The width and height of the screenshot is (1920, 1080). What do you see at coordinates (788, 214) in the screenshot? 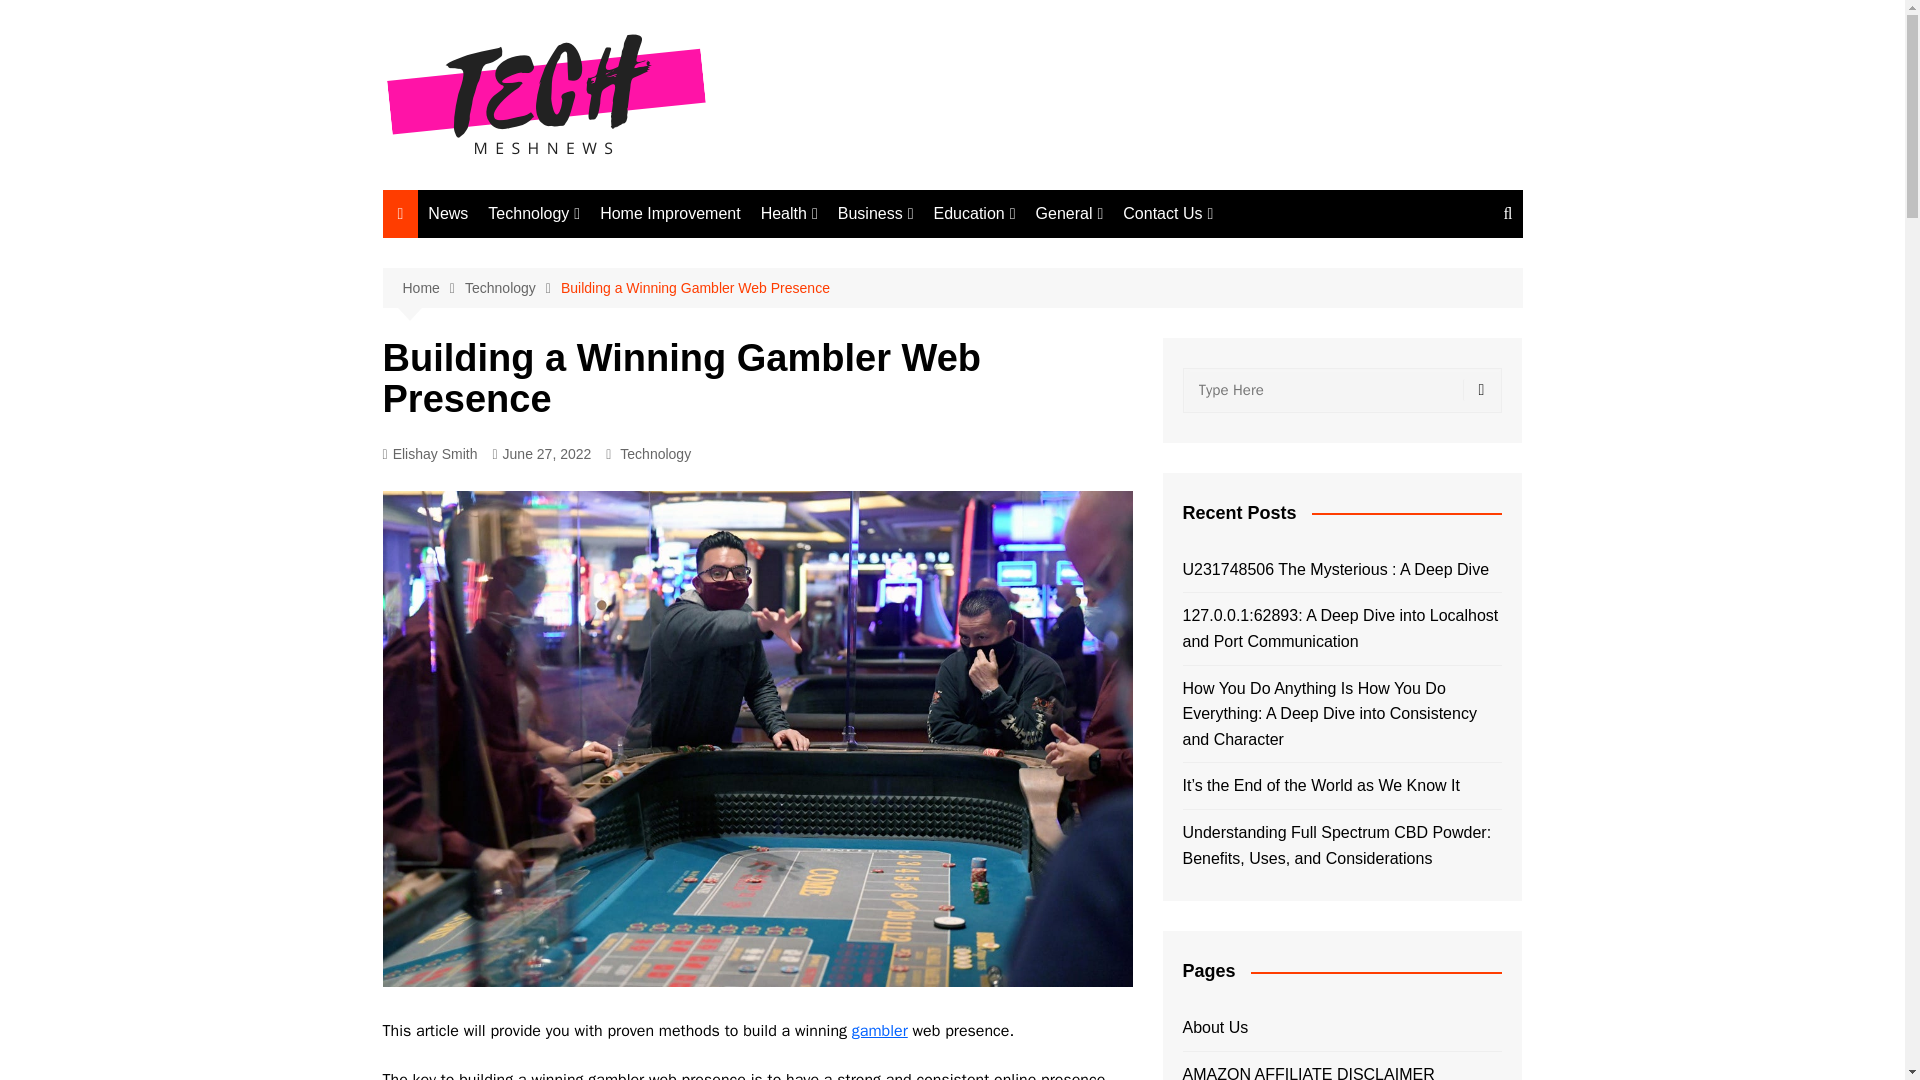
I see `Health` at bounding box center [788, 214].